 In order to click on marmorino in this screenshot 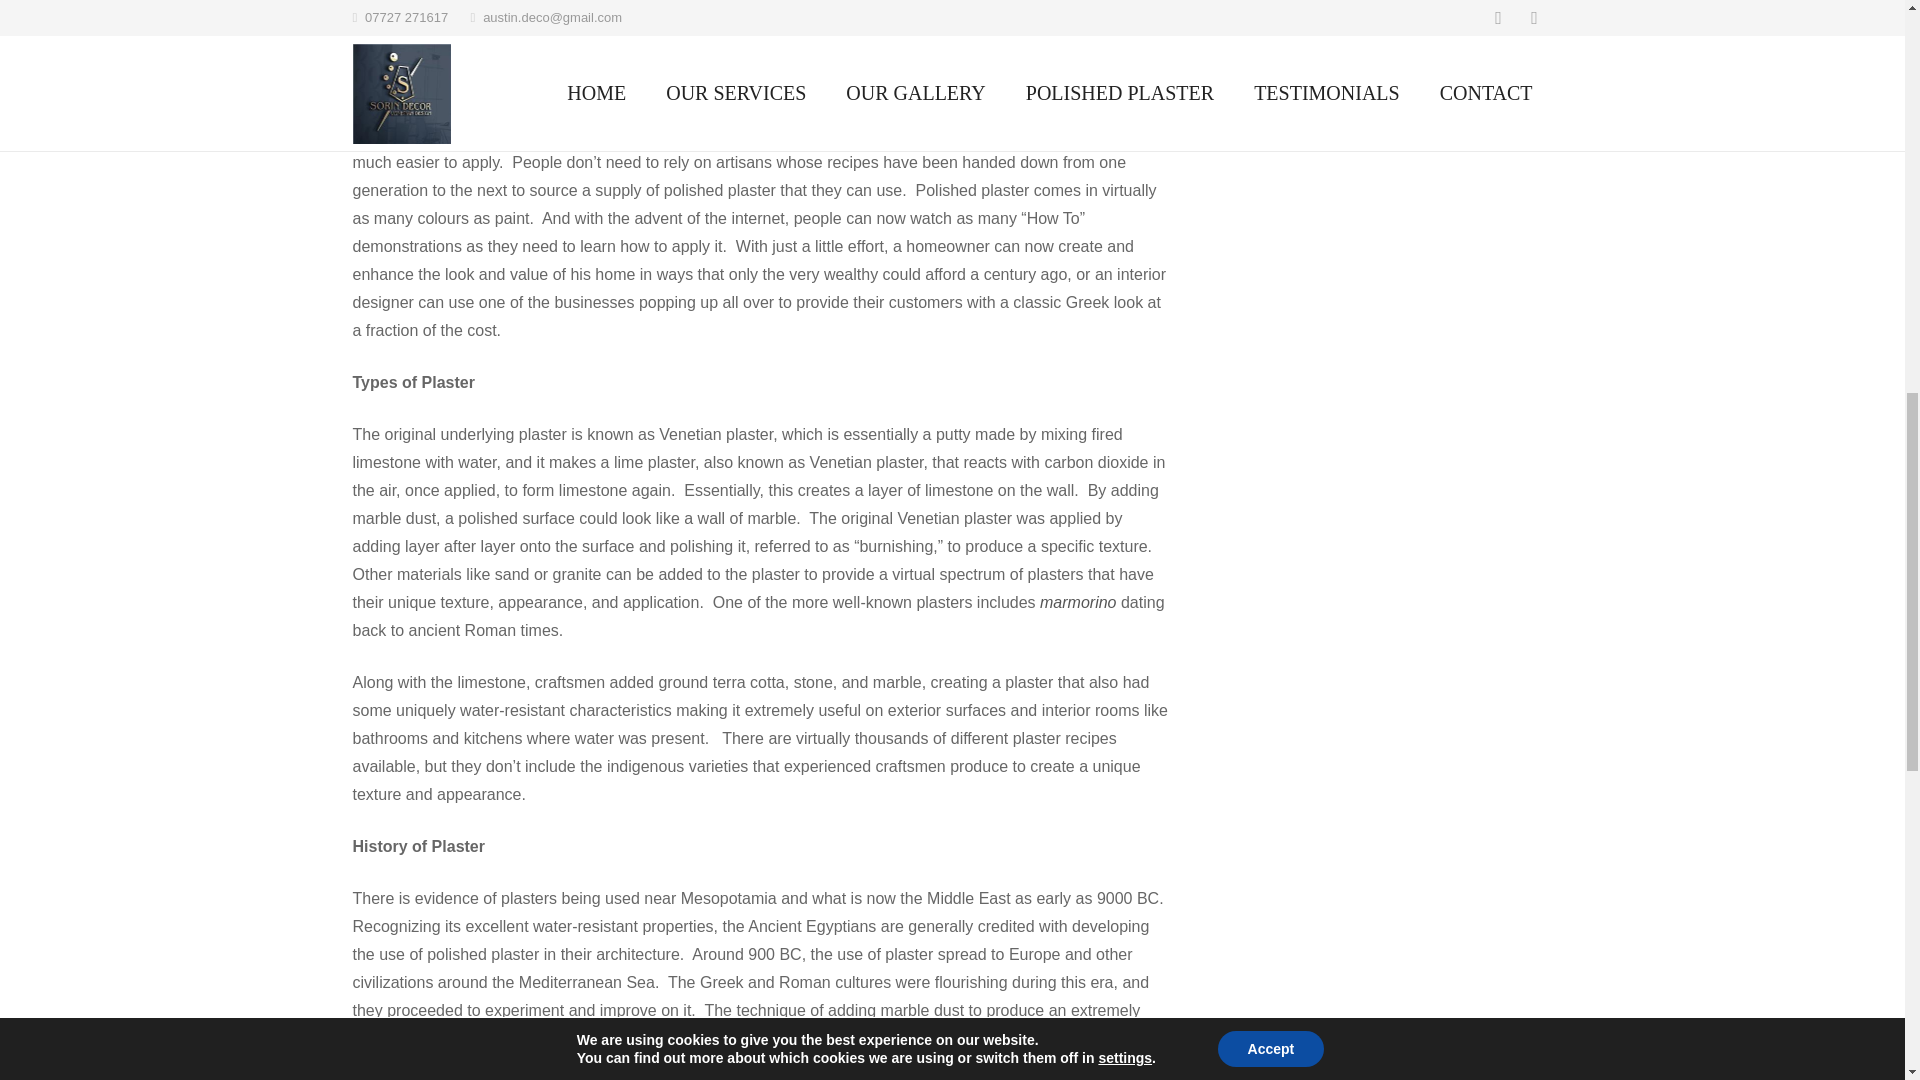, I will do `click(1078, 602)`.